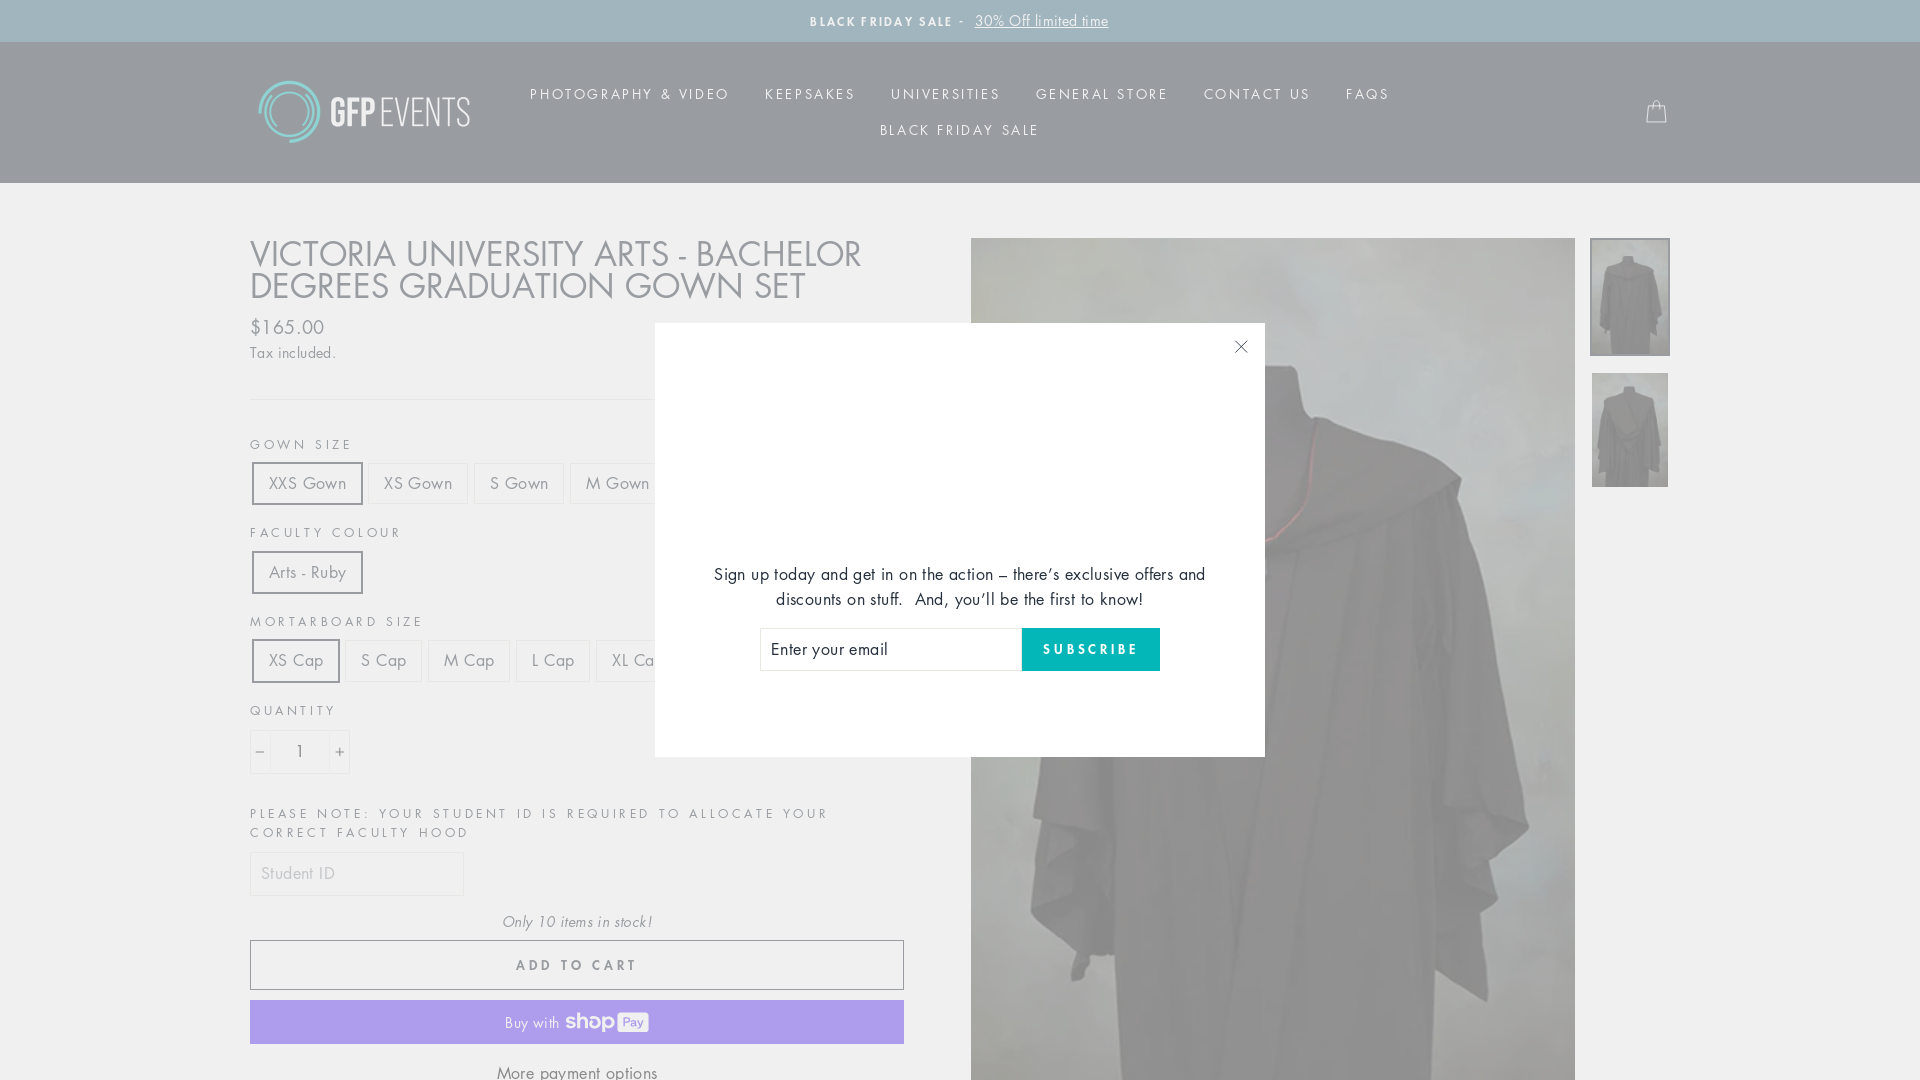 The image size is (1920, 1080). Describe the element at coordinates (1091, 650) in the screenshot. I see `SUBSCRIBE` at that location.